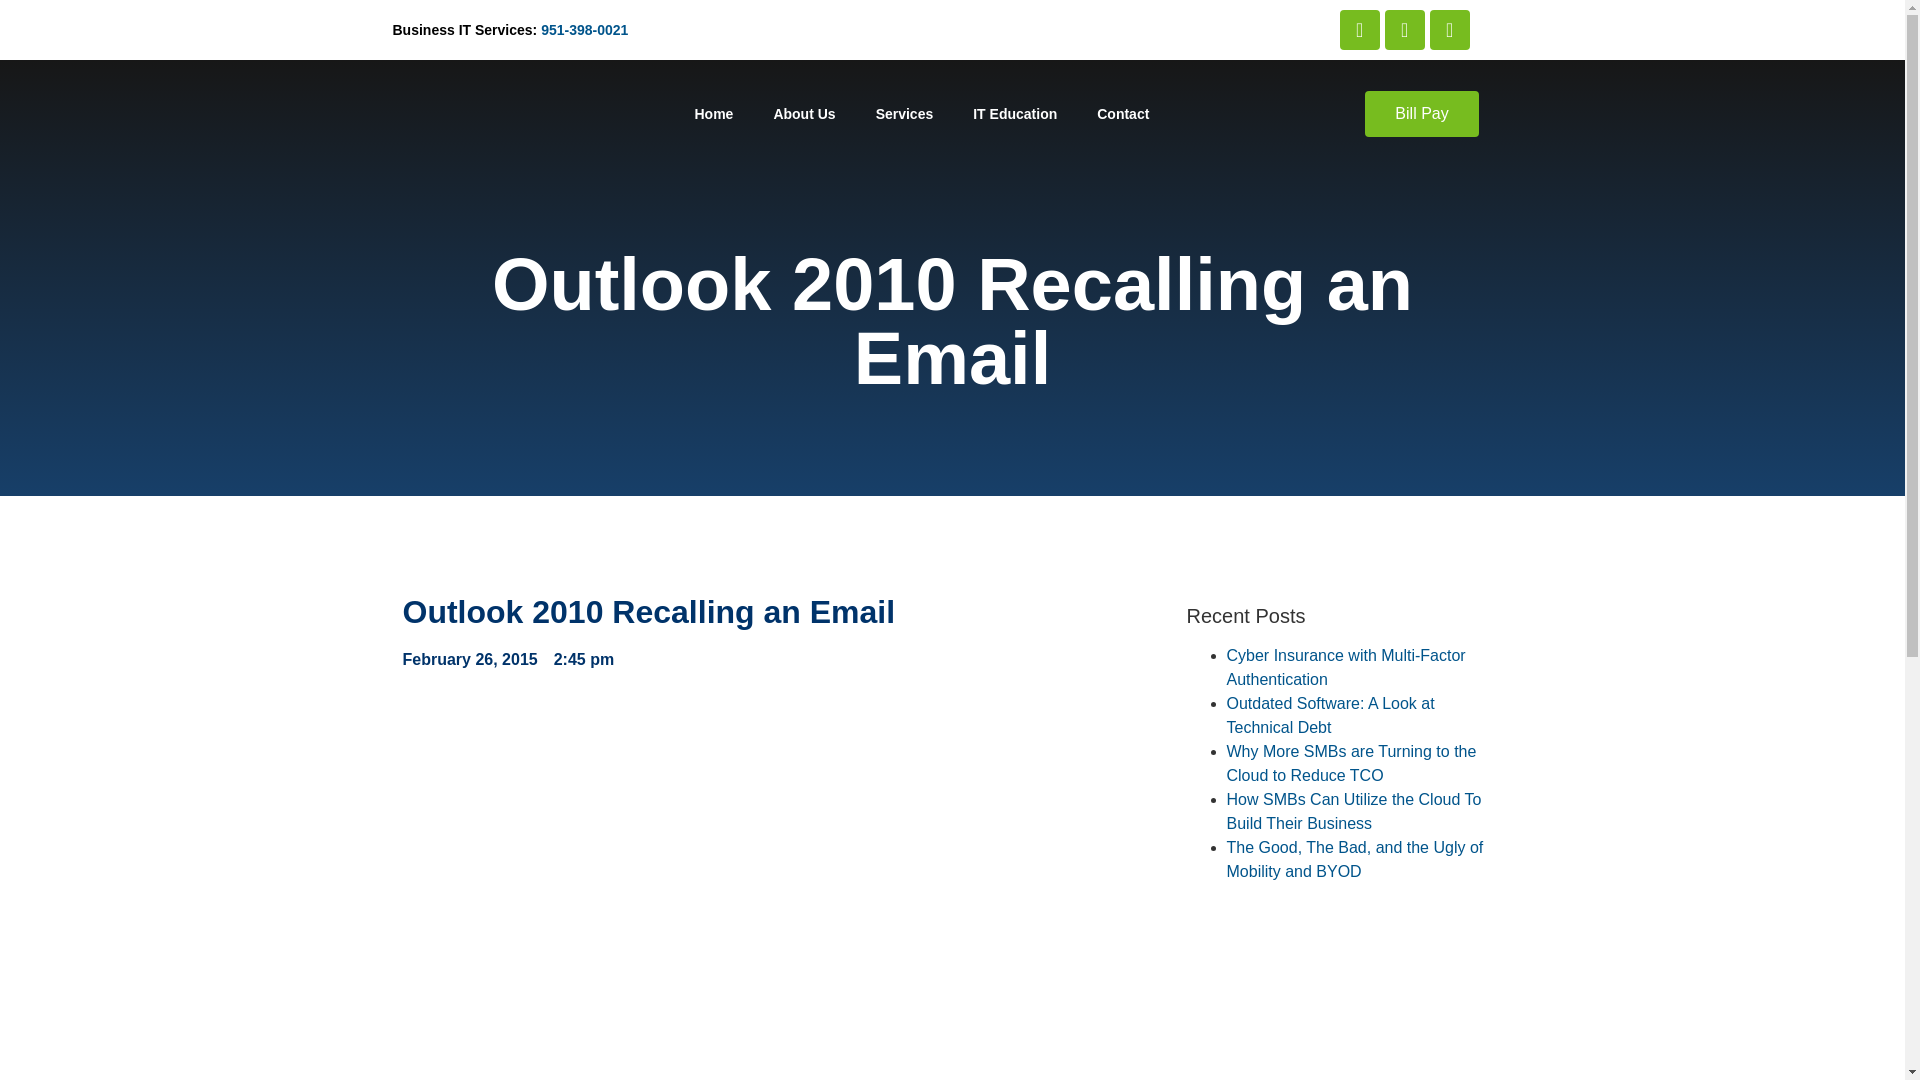 Image resolution: width=1920 pixels, height=1080 pixels. Describe the element at coordinates (1351, 764) in the screenshot. I see `Why More SMBs are Turning to the Cloud to Reduce TCO` at that location.